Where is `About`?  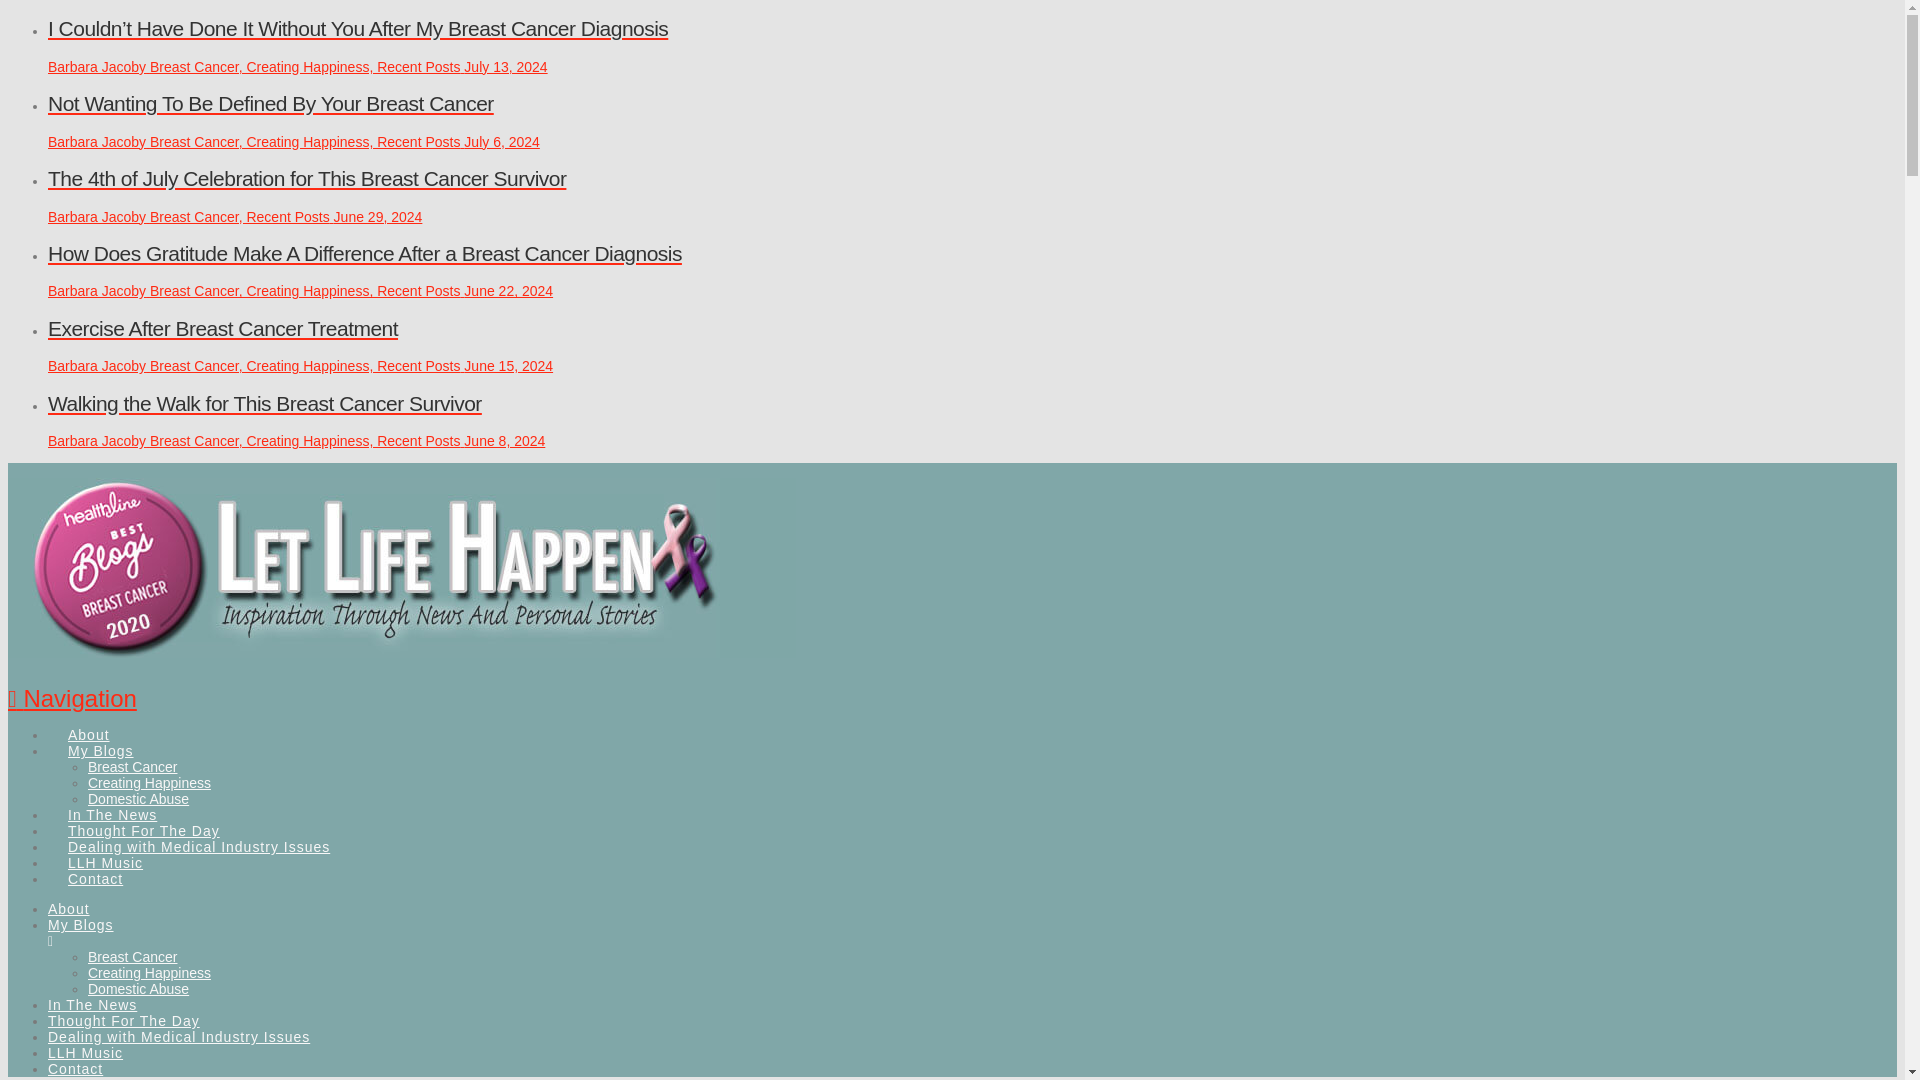 About is located at coordinates (88, 718).